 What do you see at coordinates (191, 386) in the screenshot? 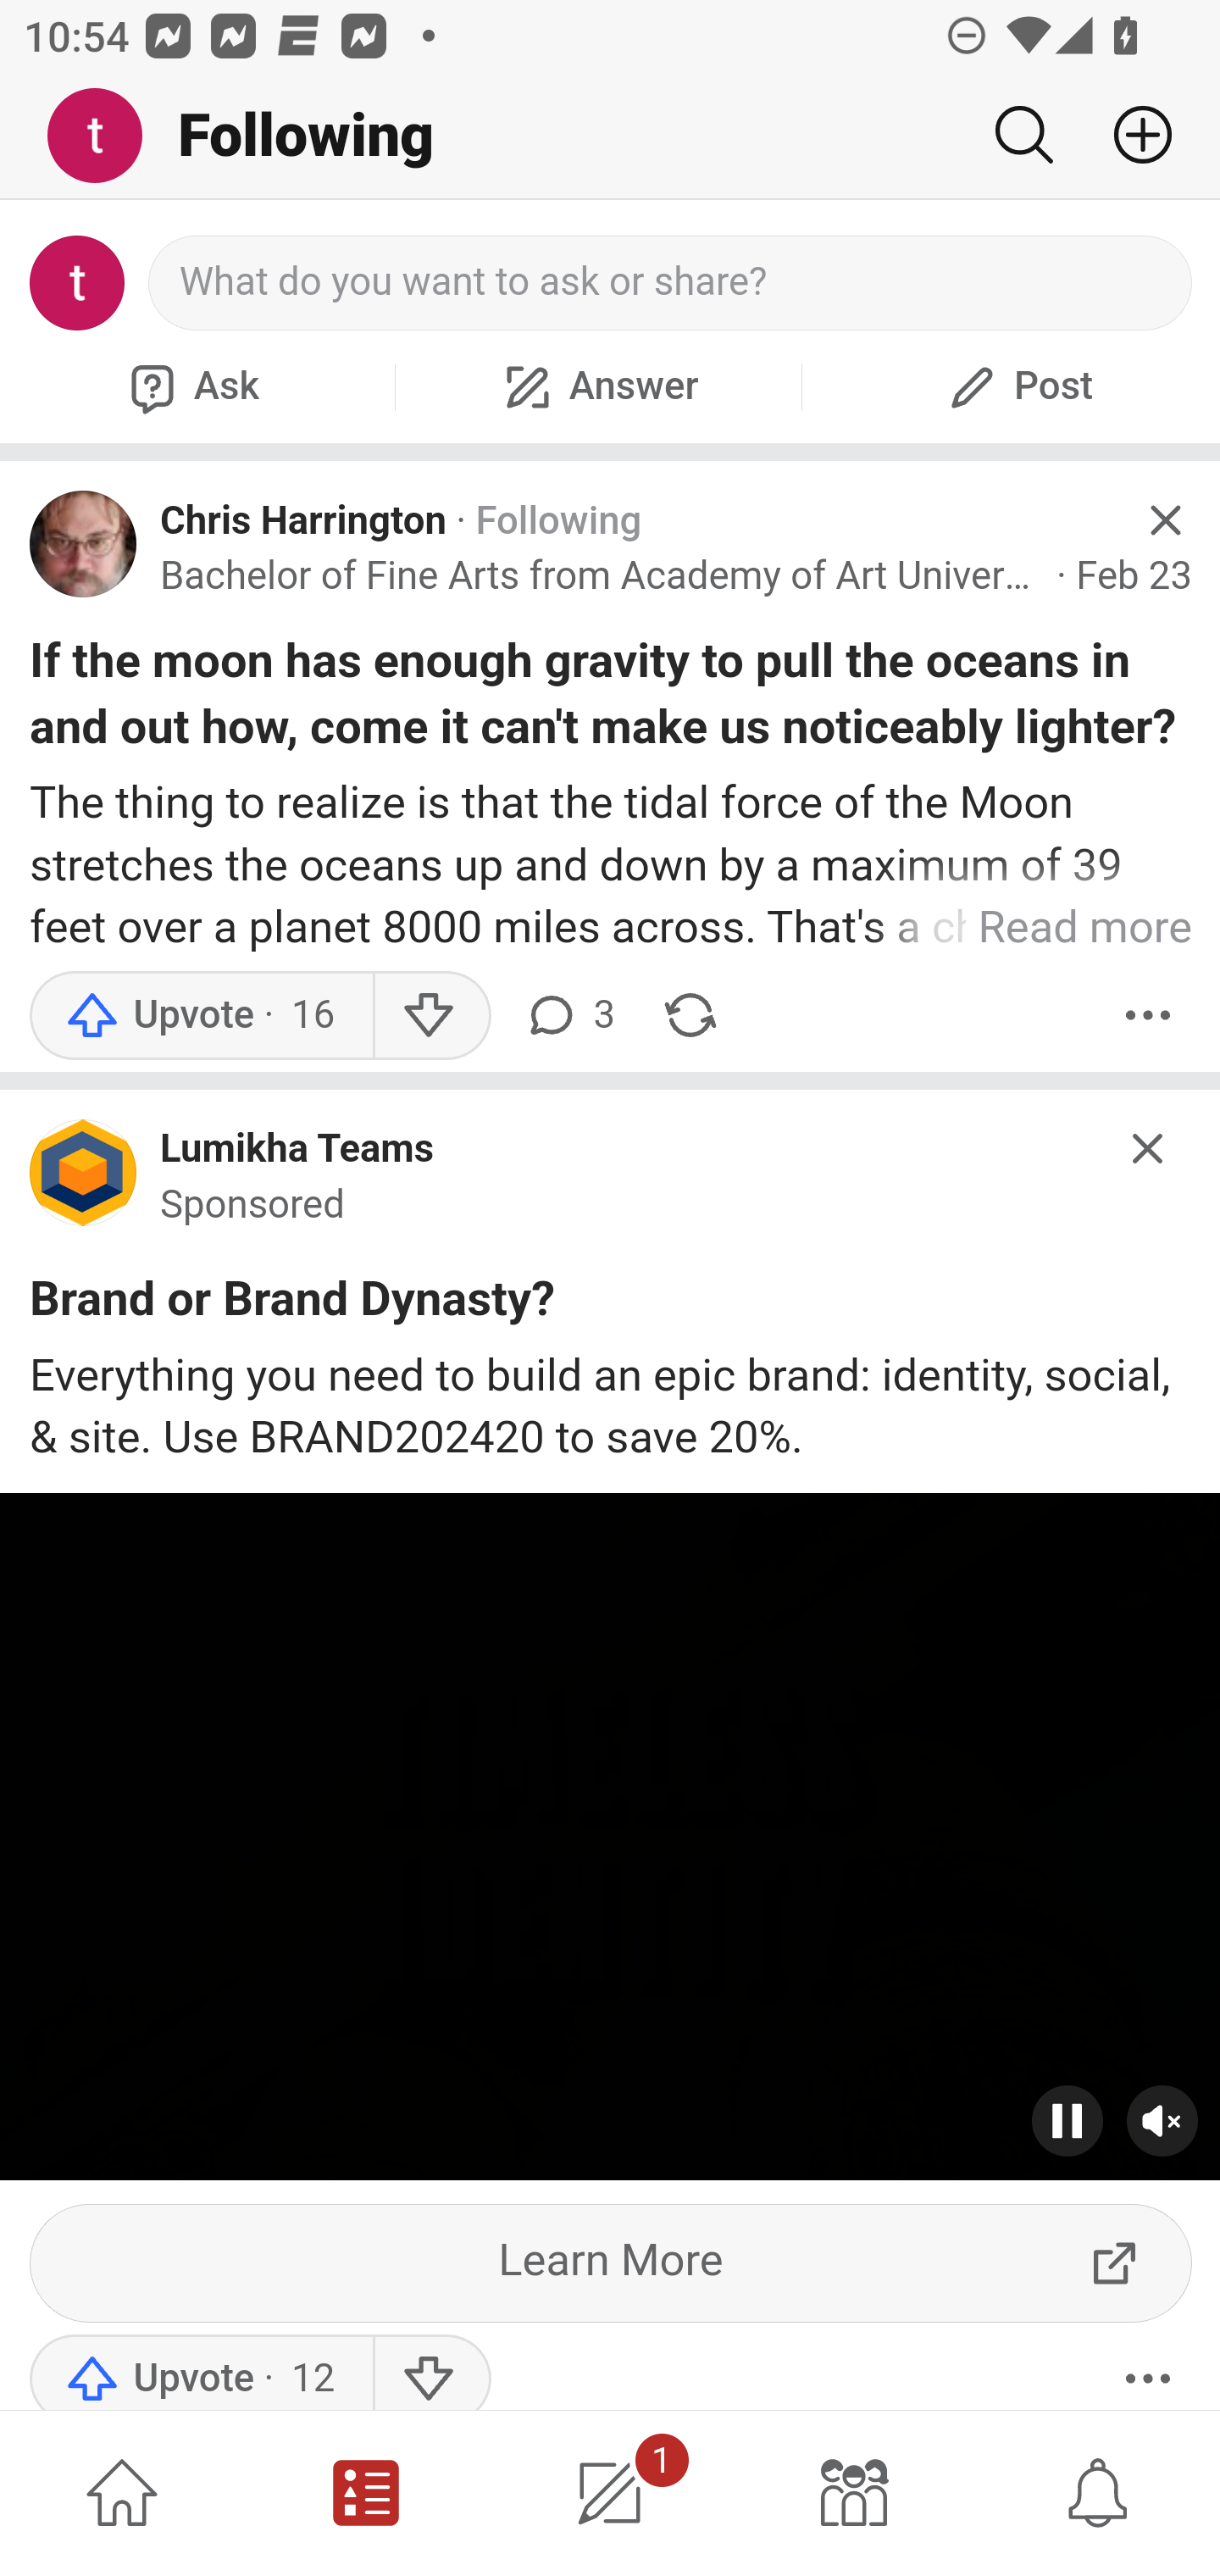
I see `Ask` at bounding box center [191, 386].